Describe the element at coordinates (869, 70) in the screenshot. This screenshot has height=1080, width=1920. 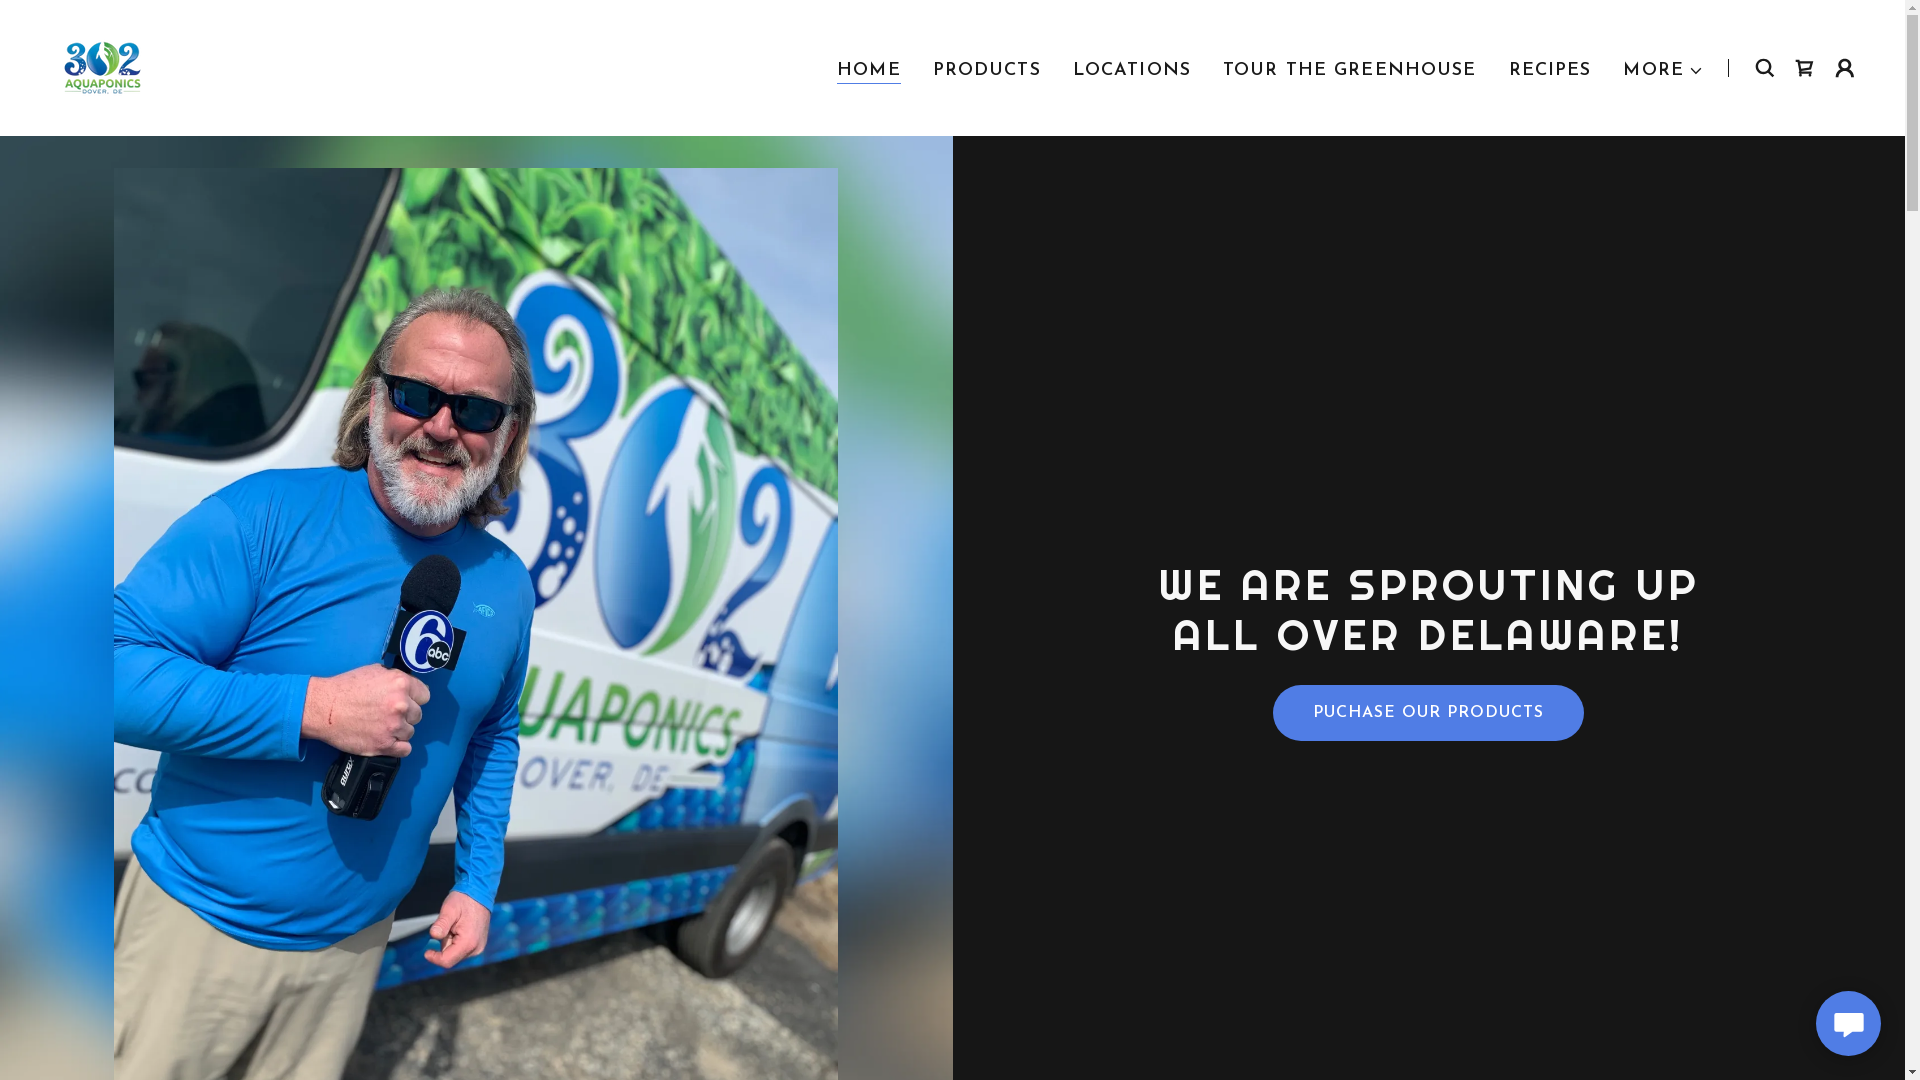
I see `HOME` at that location.